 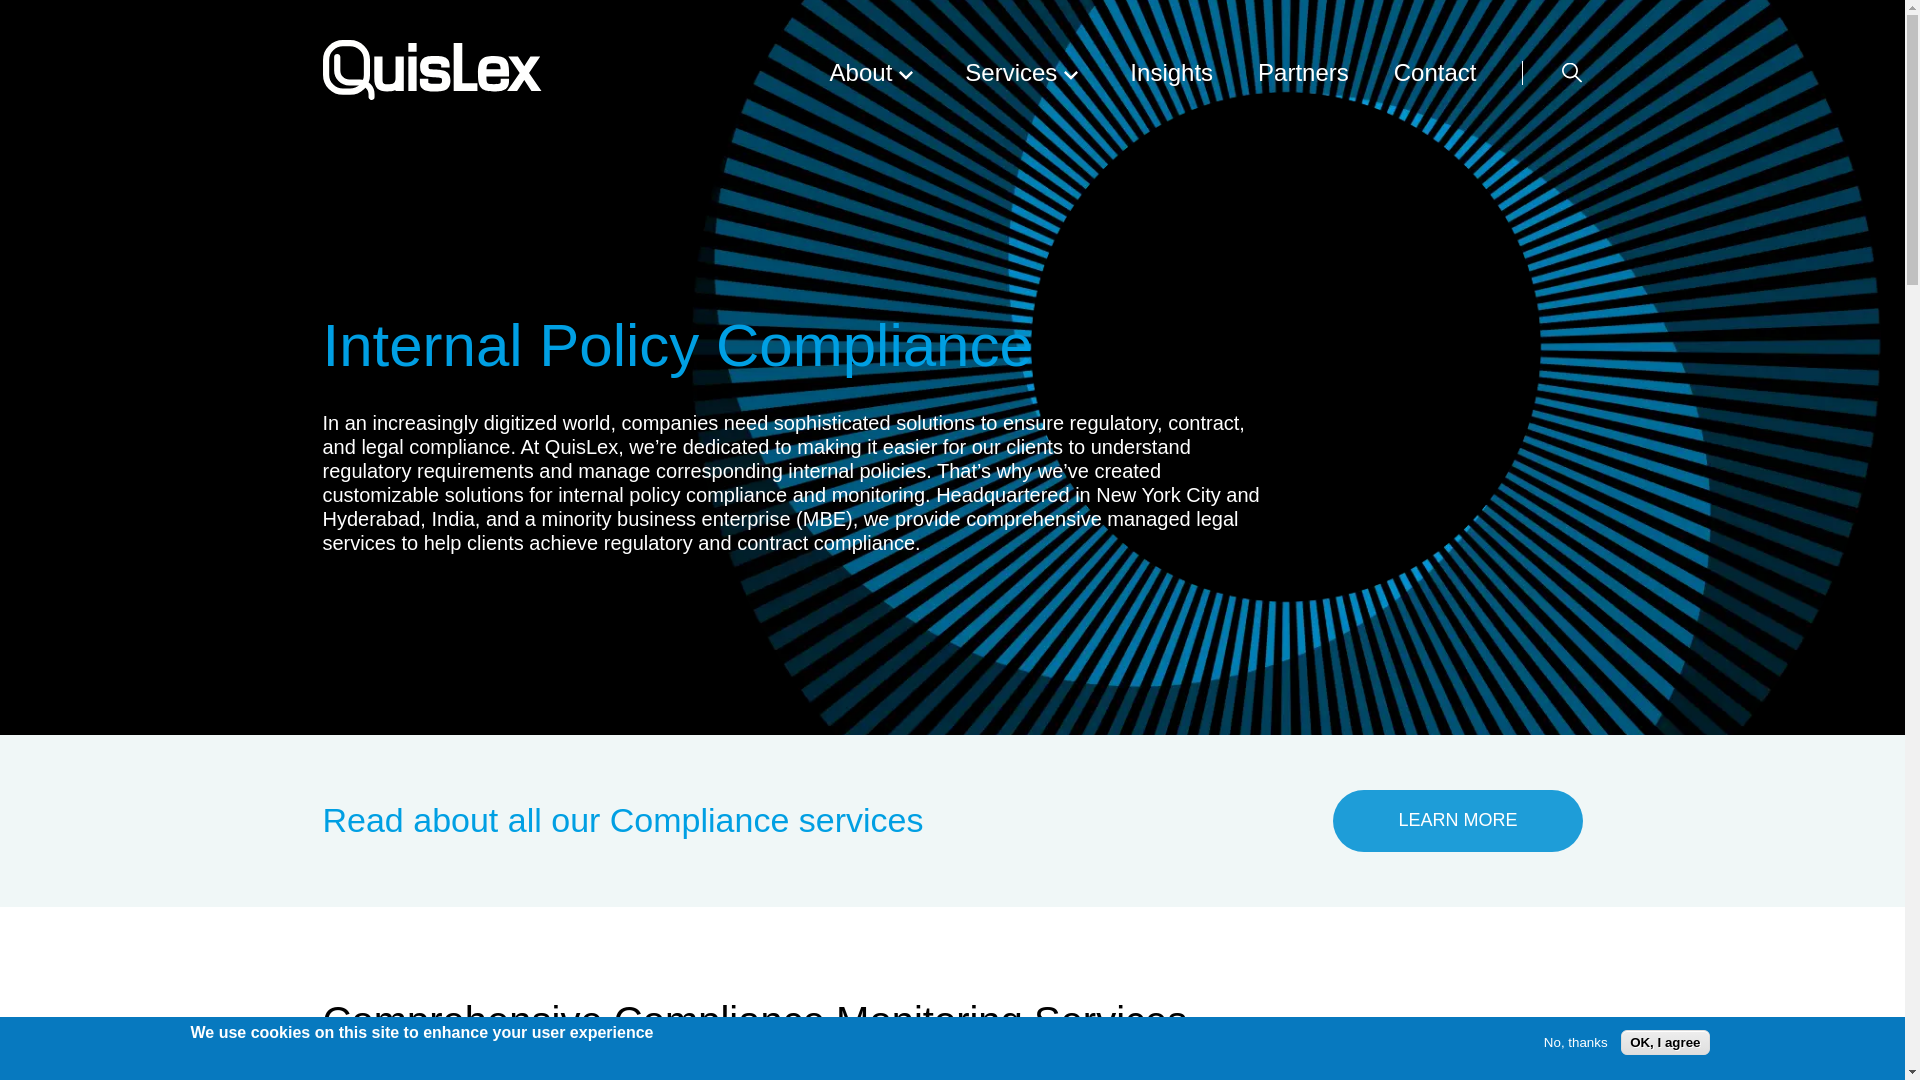 What do you see at coordinates (1303, 72) in the screenshot?
I see `Partners` at bounding box center [1303, 72].